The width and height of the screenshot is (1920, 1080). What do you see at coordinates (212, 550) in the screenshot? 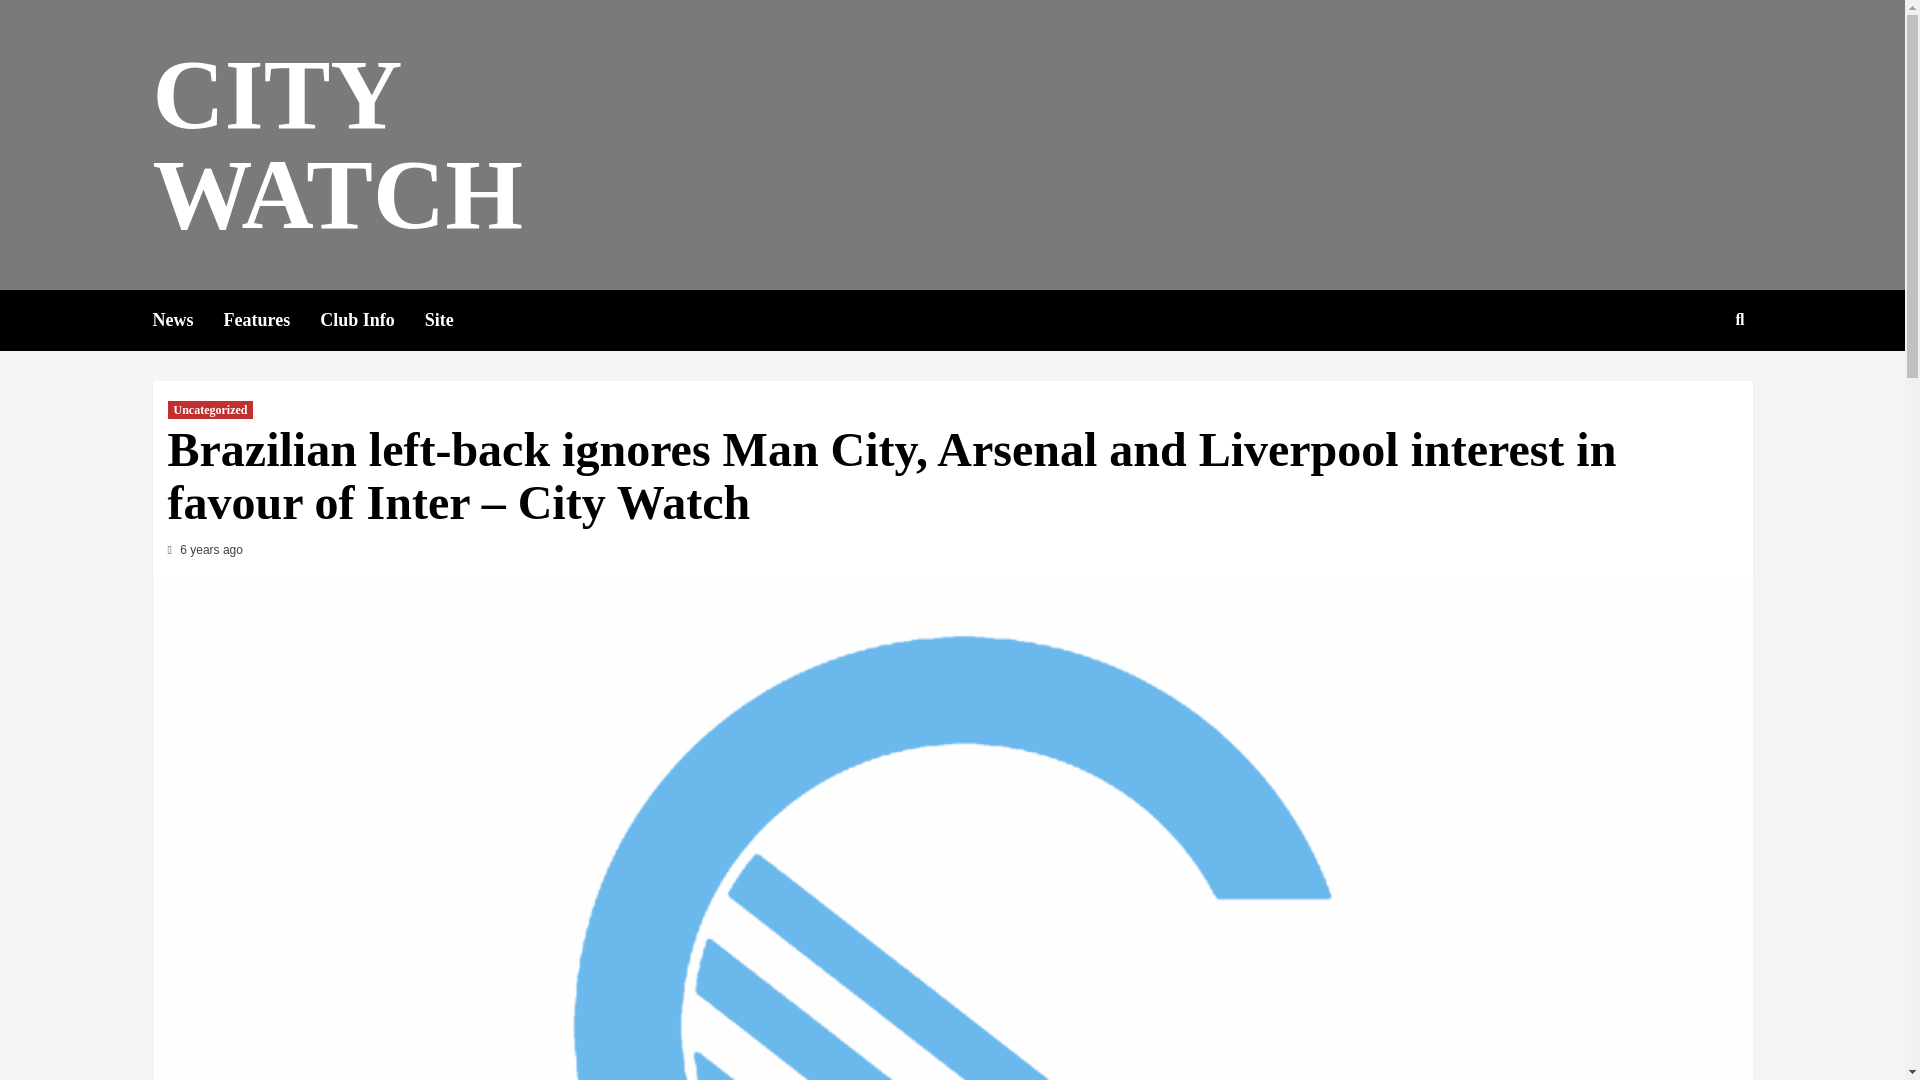
I see `6 years ago` at bounding box center [212, 550].